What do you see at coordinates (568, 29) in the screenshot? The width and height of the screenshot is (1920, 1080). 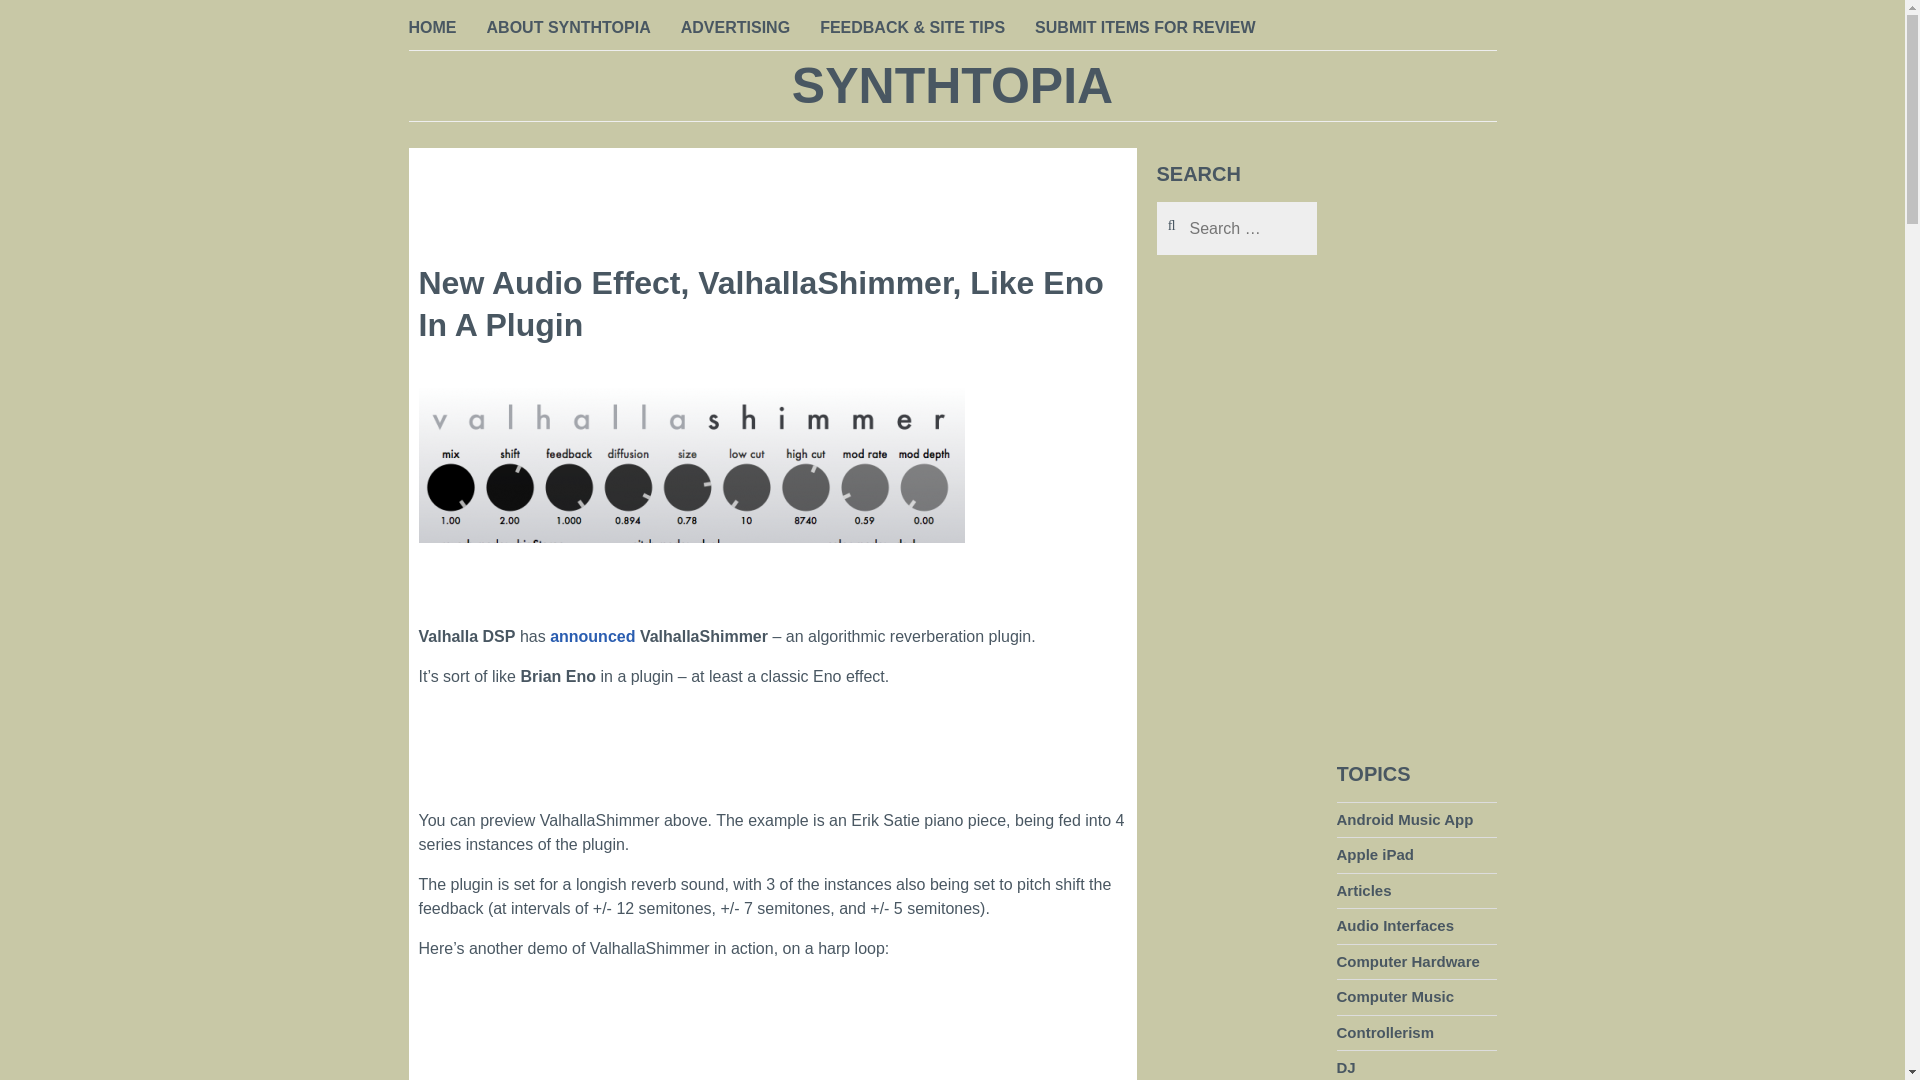 I see `ABOUT SYNTHTOPIA` at bounding box center [568, 29].